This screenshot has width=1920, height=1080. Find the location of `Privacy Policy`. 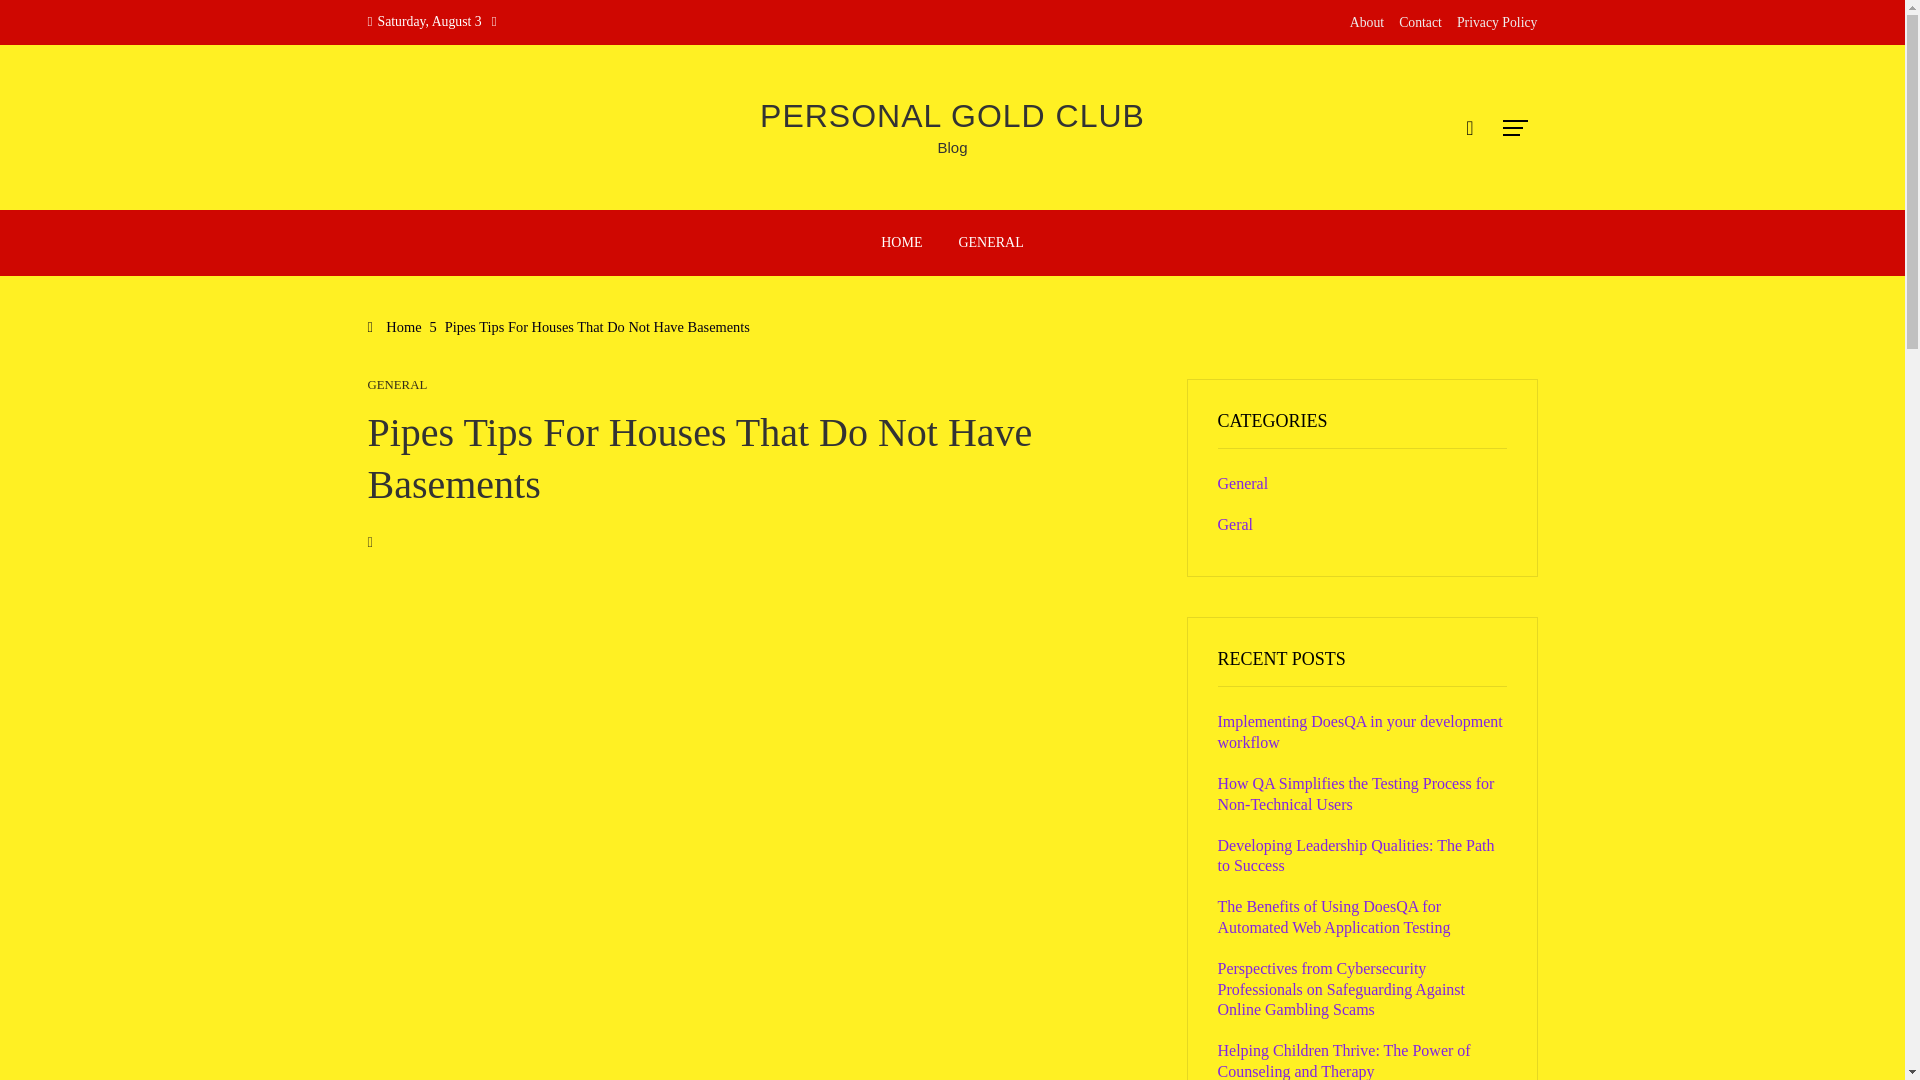

Privacy Policy is located at coordinates (1497, 22).